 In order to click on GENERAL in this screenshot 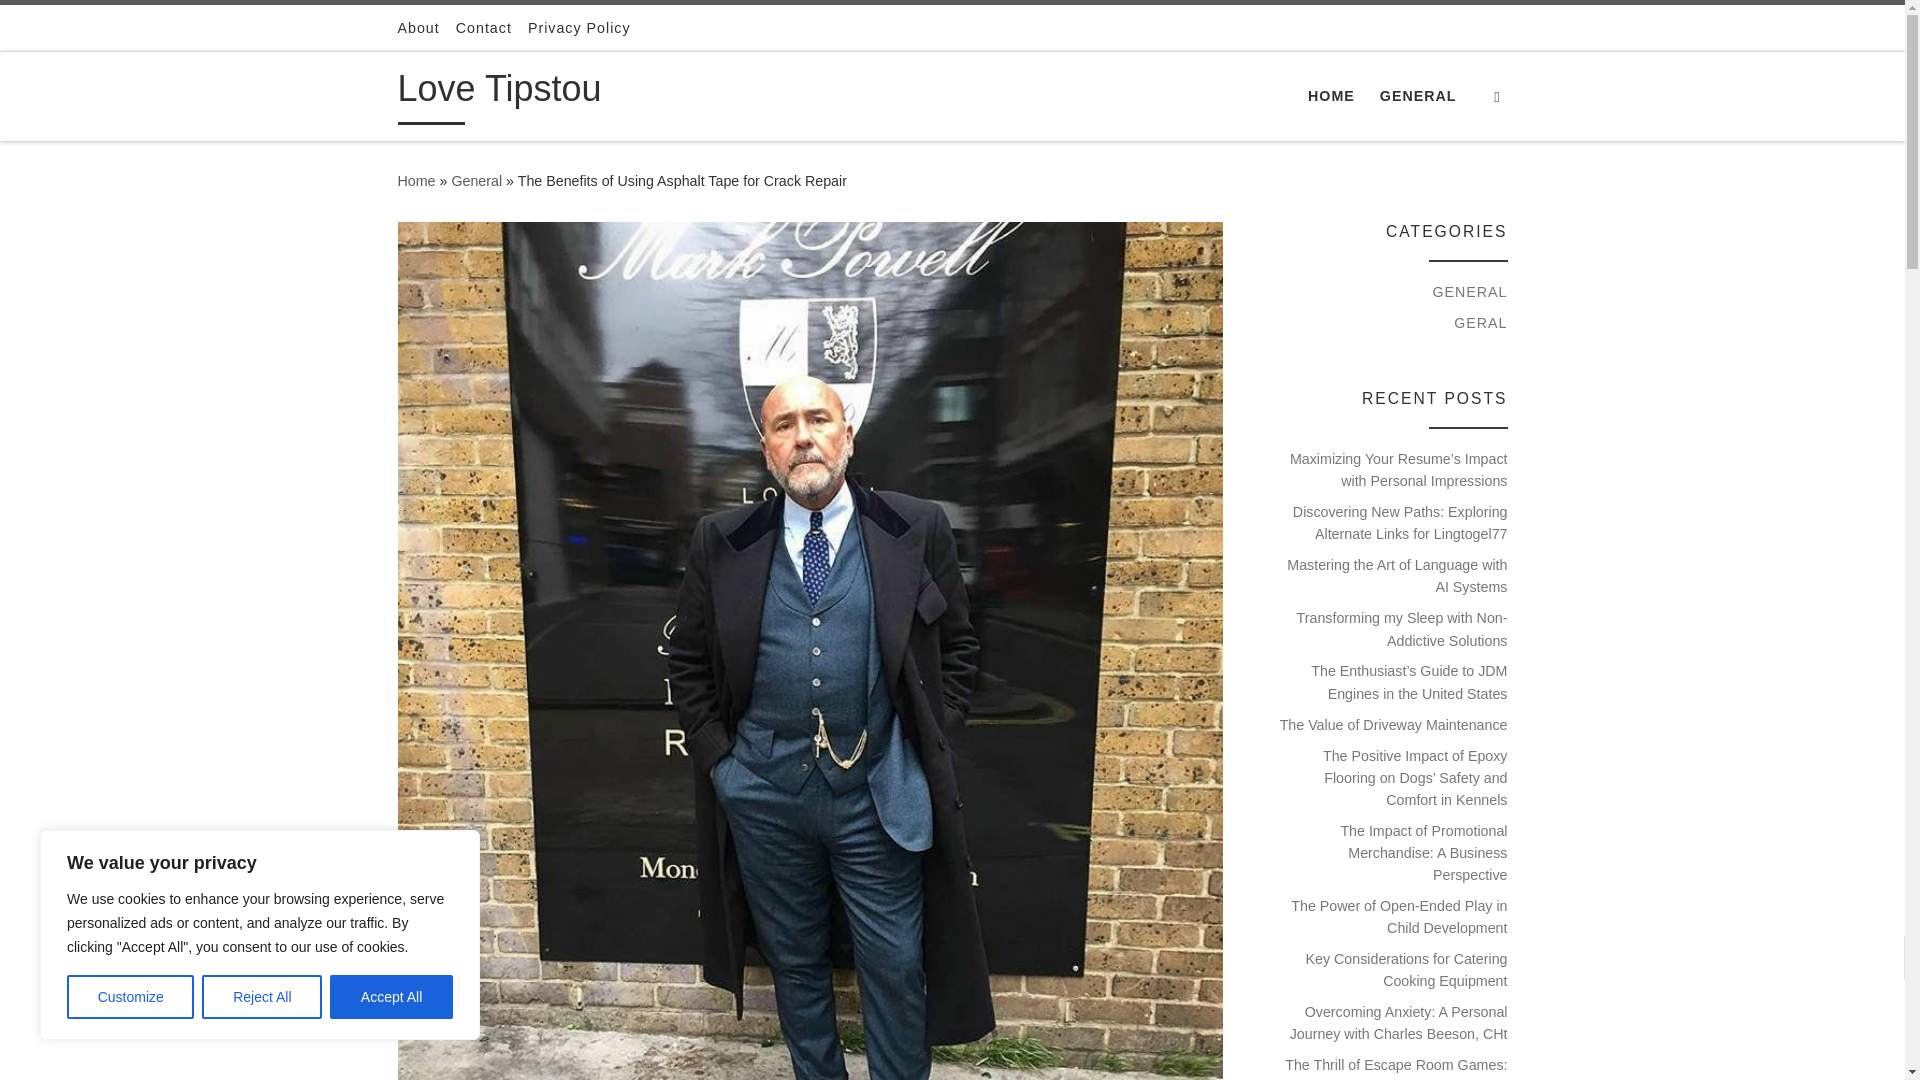, I will do `click(1418, 95)`.